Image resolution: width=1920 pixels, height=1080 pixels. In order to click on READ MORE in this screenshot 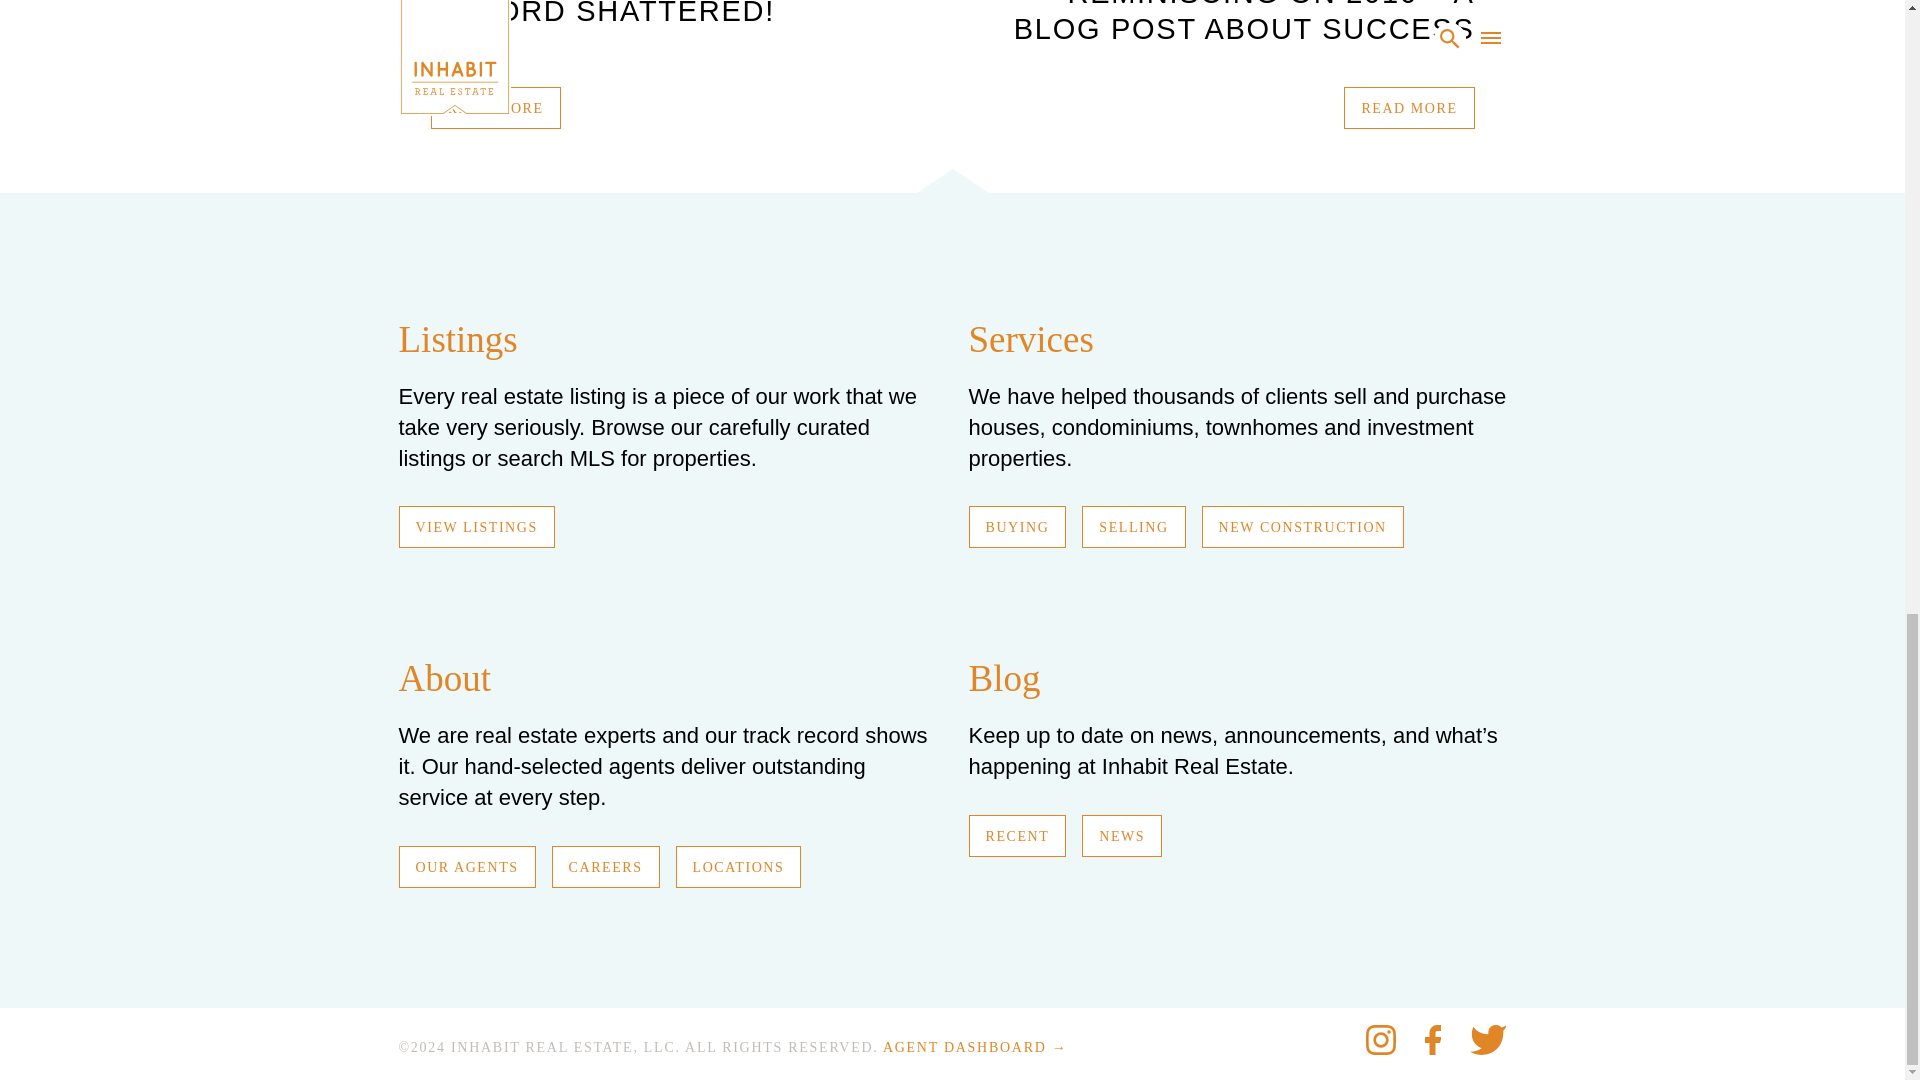, I will do `click(495, 108)`.